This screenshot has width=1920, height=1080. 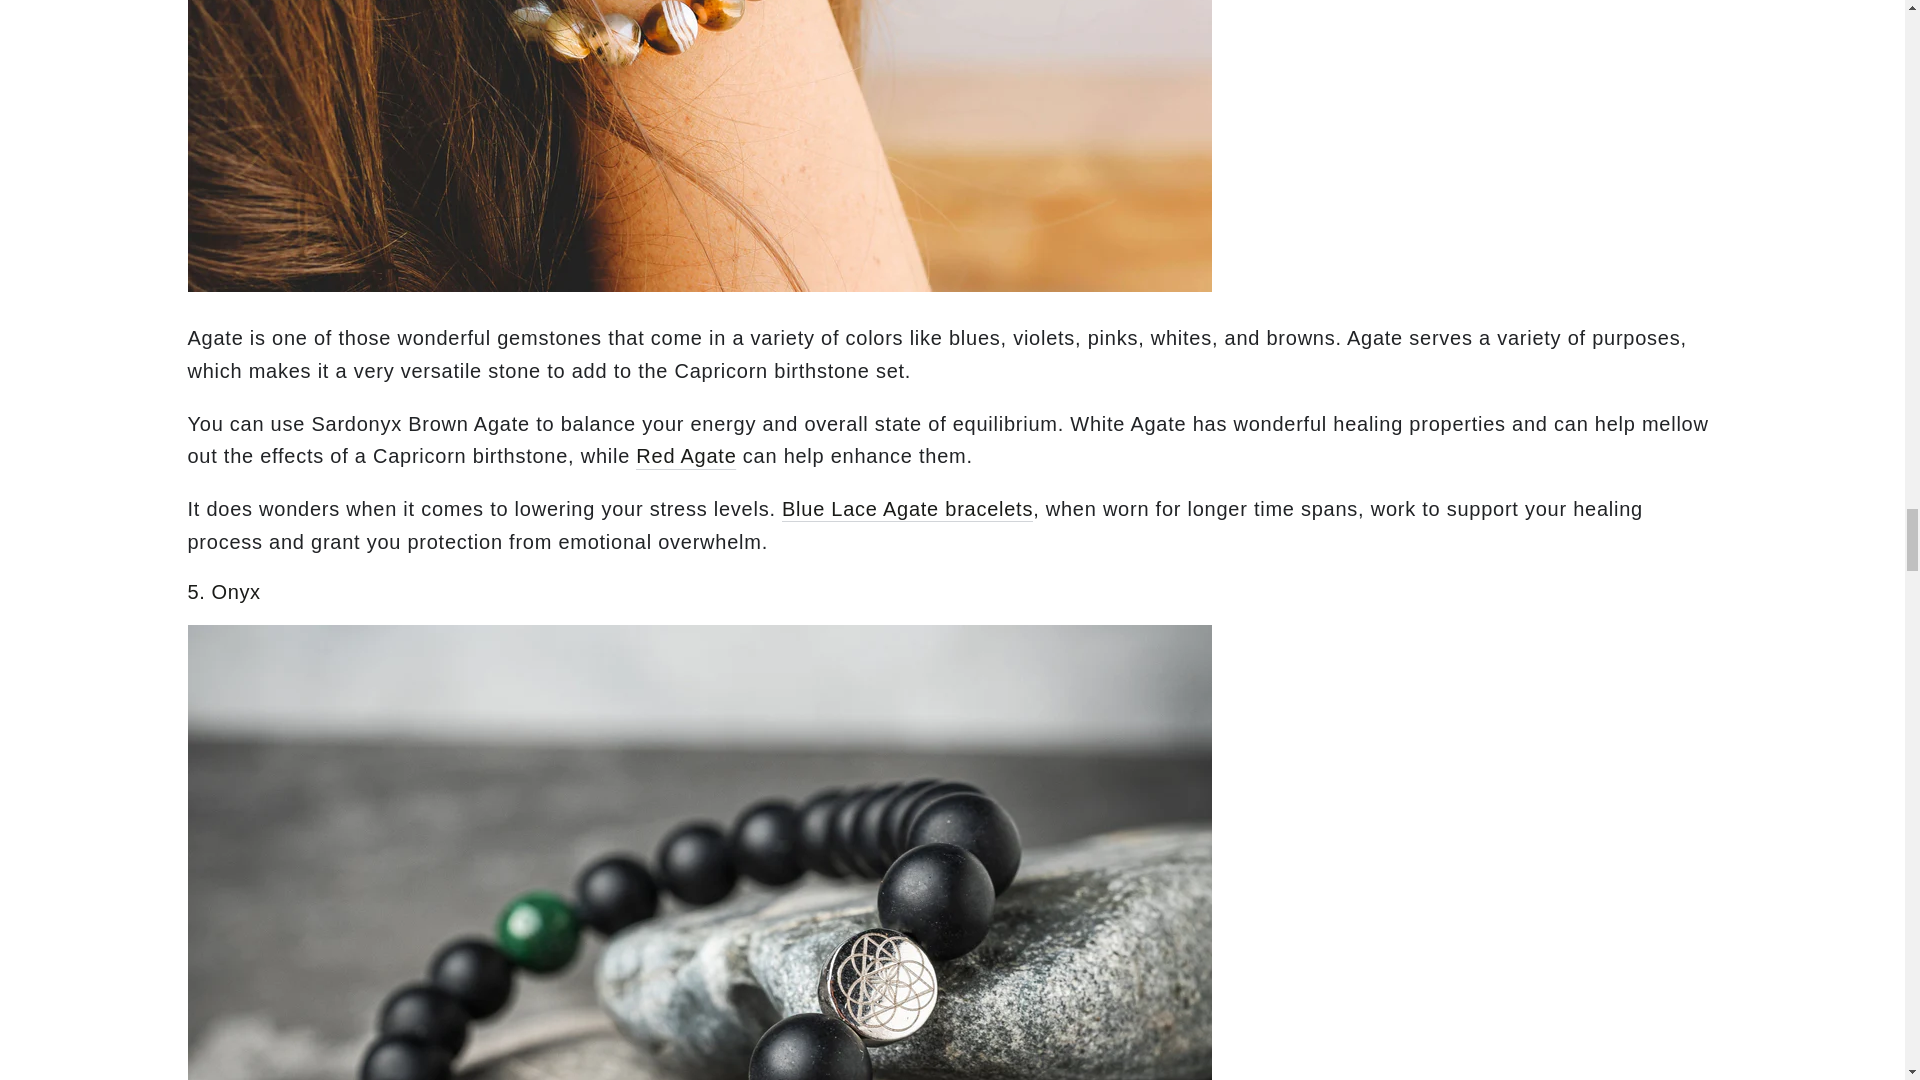 What do you see at coordinates (906, 510) in the screenshot?
I see `blue lace agate bracelets` at bounding box center [906, 510].